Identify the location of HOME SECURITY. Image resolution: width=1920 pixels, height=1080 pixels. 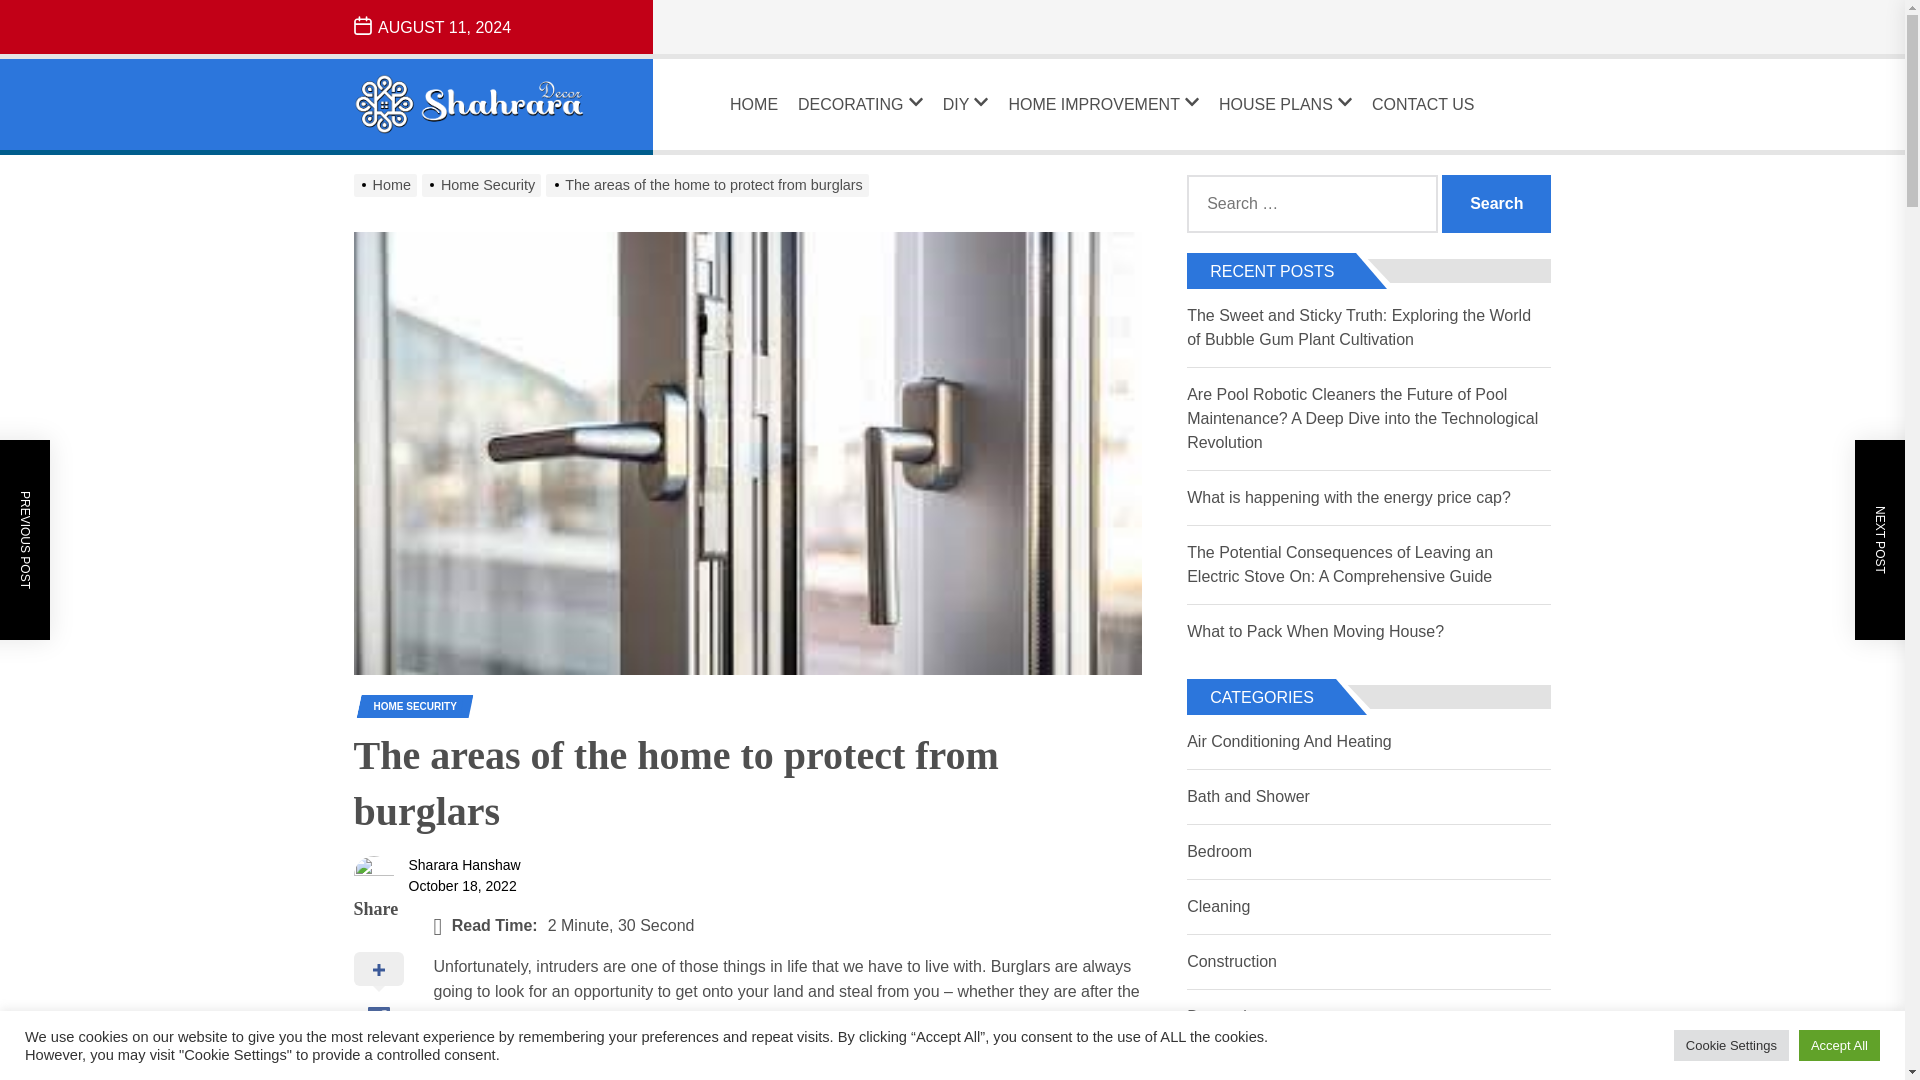
(415, 706).